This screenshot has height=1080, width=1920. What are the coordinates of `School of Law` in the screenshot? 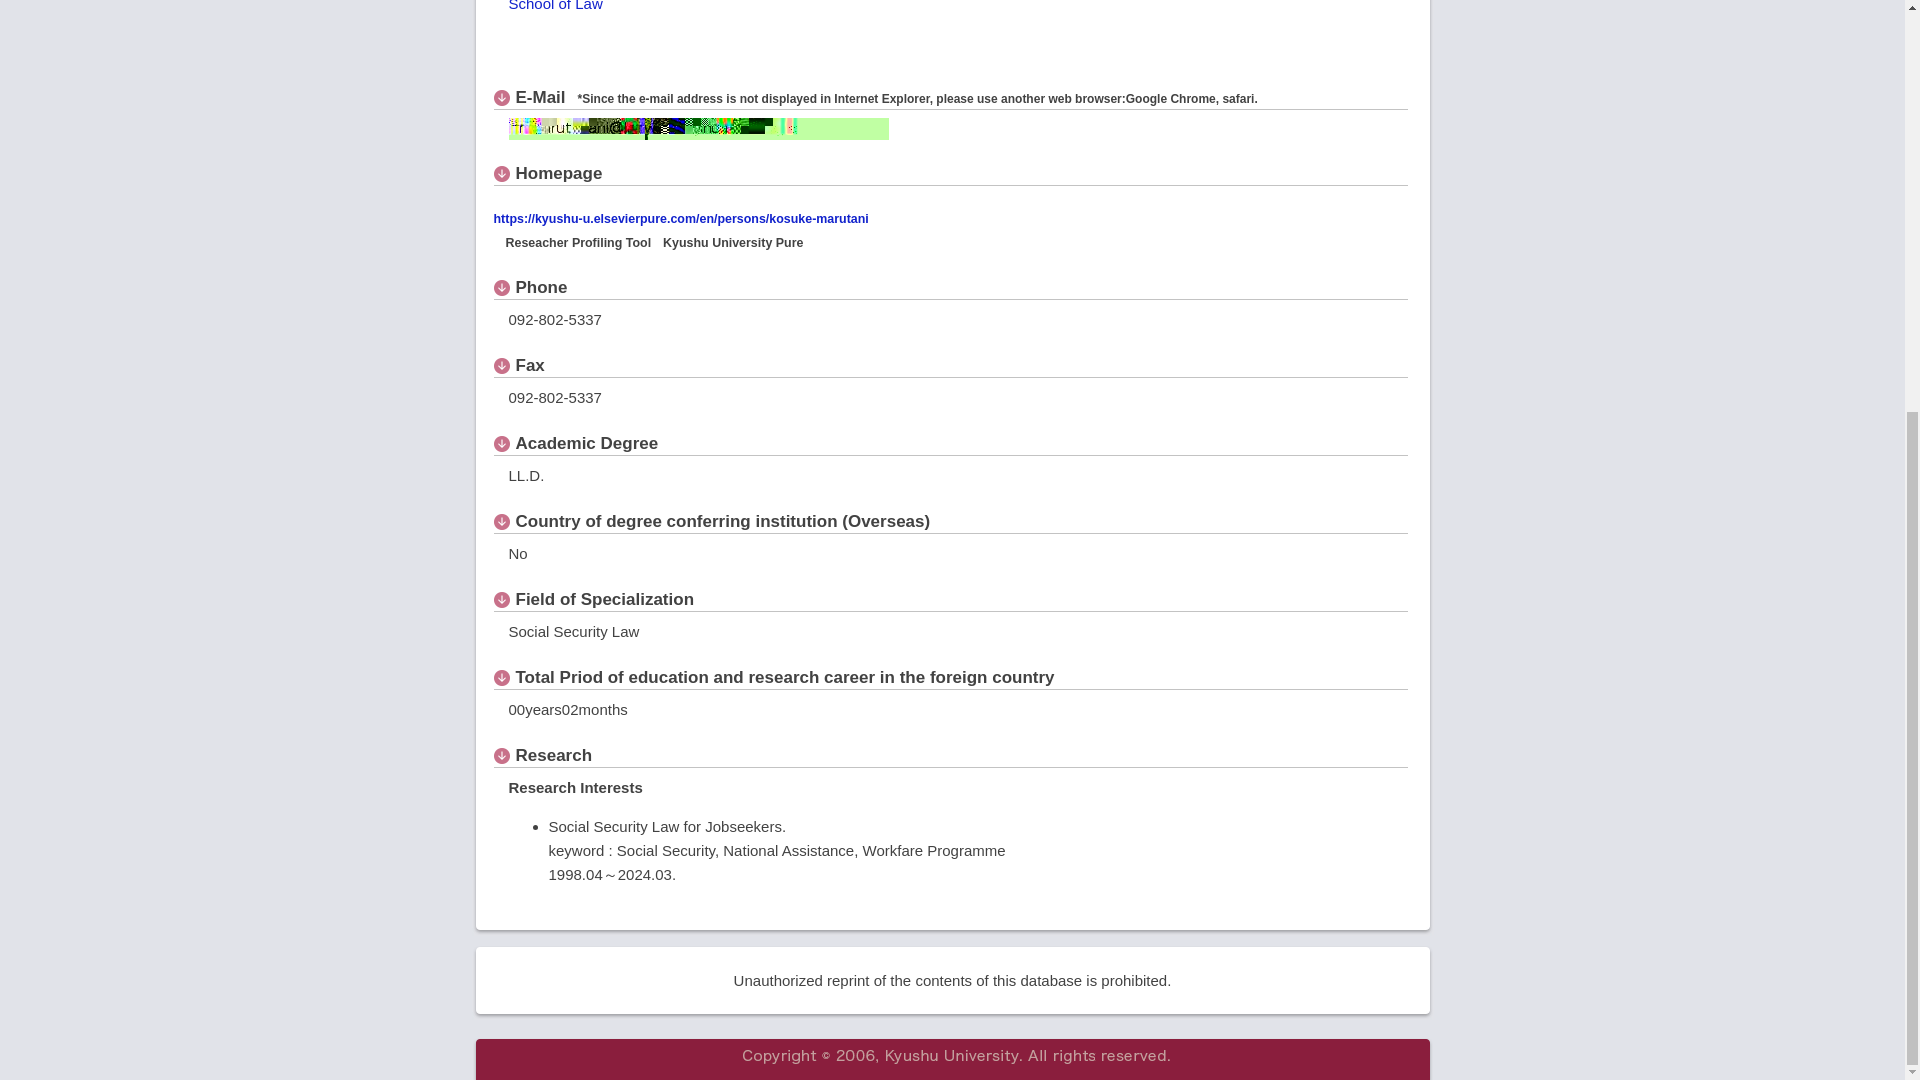 It's located at (555, 6).